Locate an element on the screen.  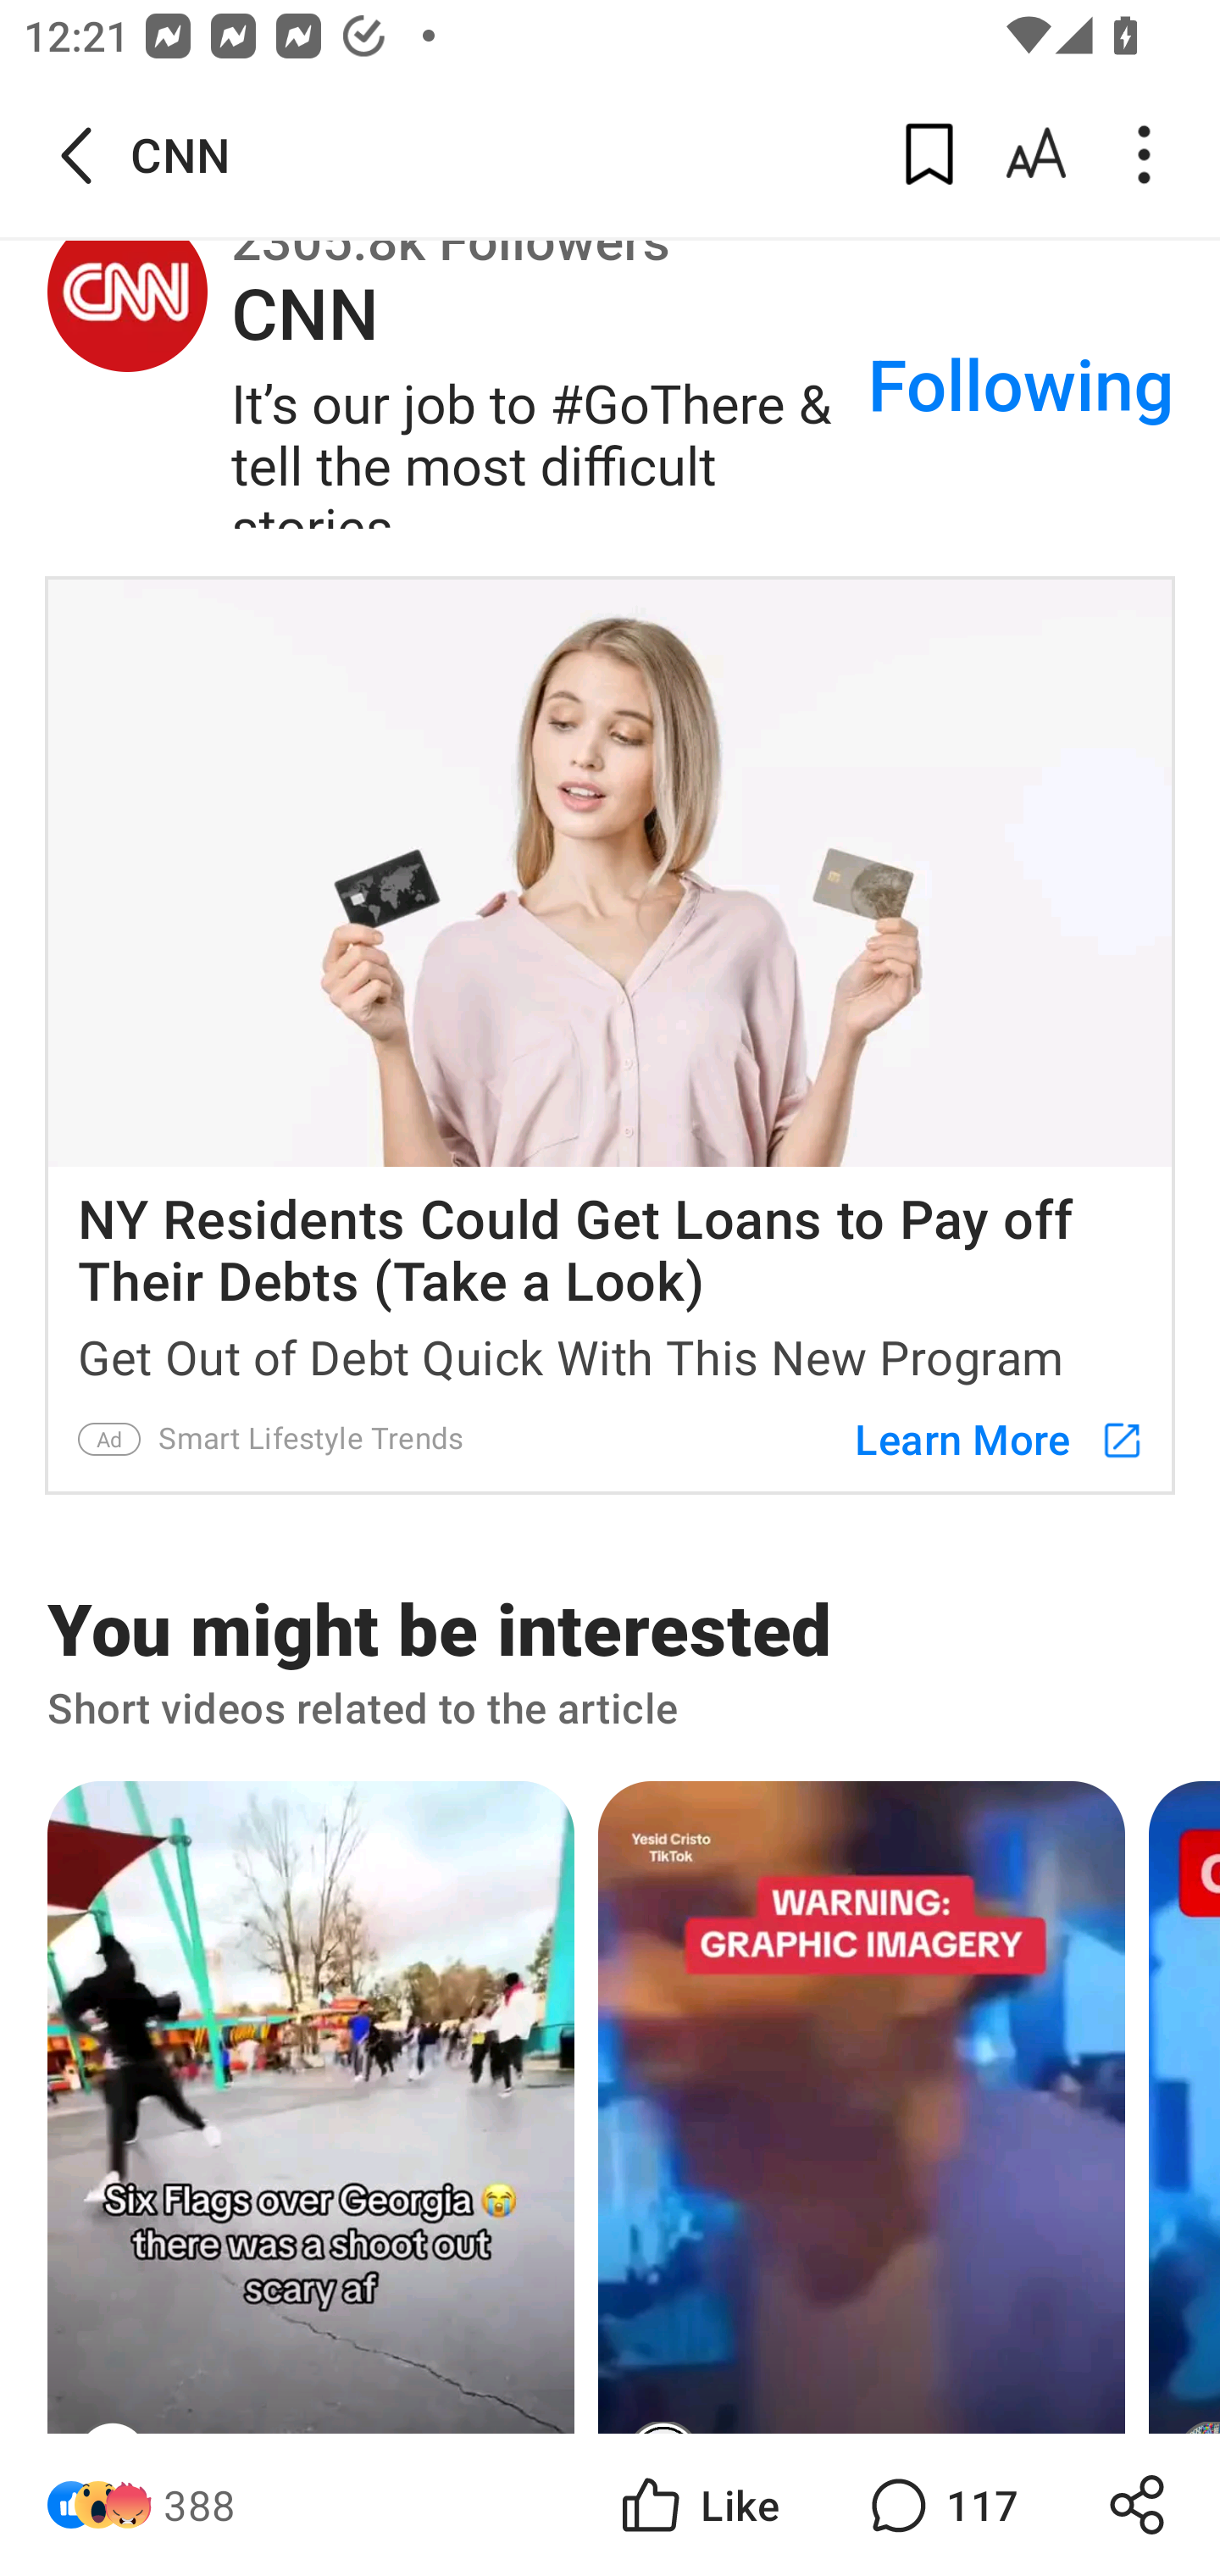
CNN is located at coordinates (127, 295).